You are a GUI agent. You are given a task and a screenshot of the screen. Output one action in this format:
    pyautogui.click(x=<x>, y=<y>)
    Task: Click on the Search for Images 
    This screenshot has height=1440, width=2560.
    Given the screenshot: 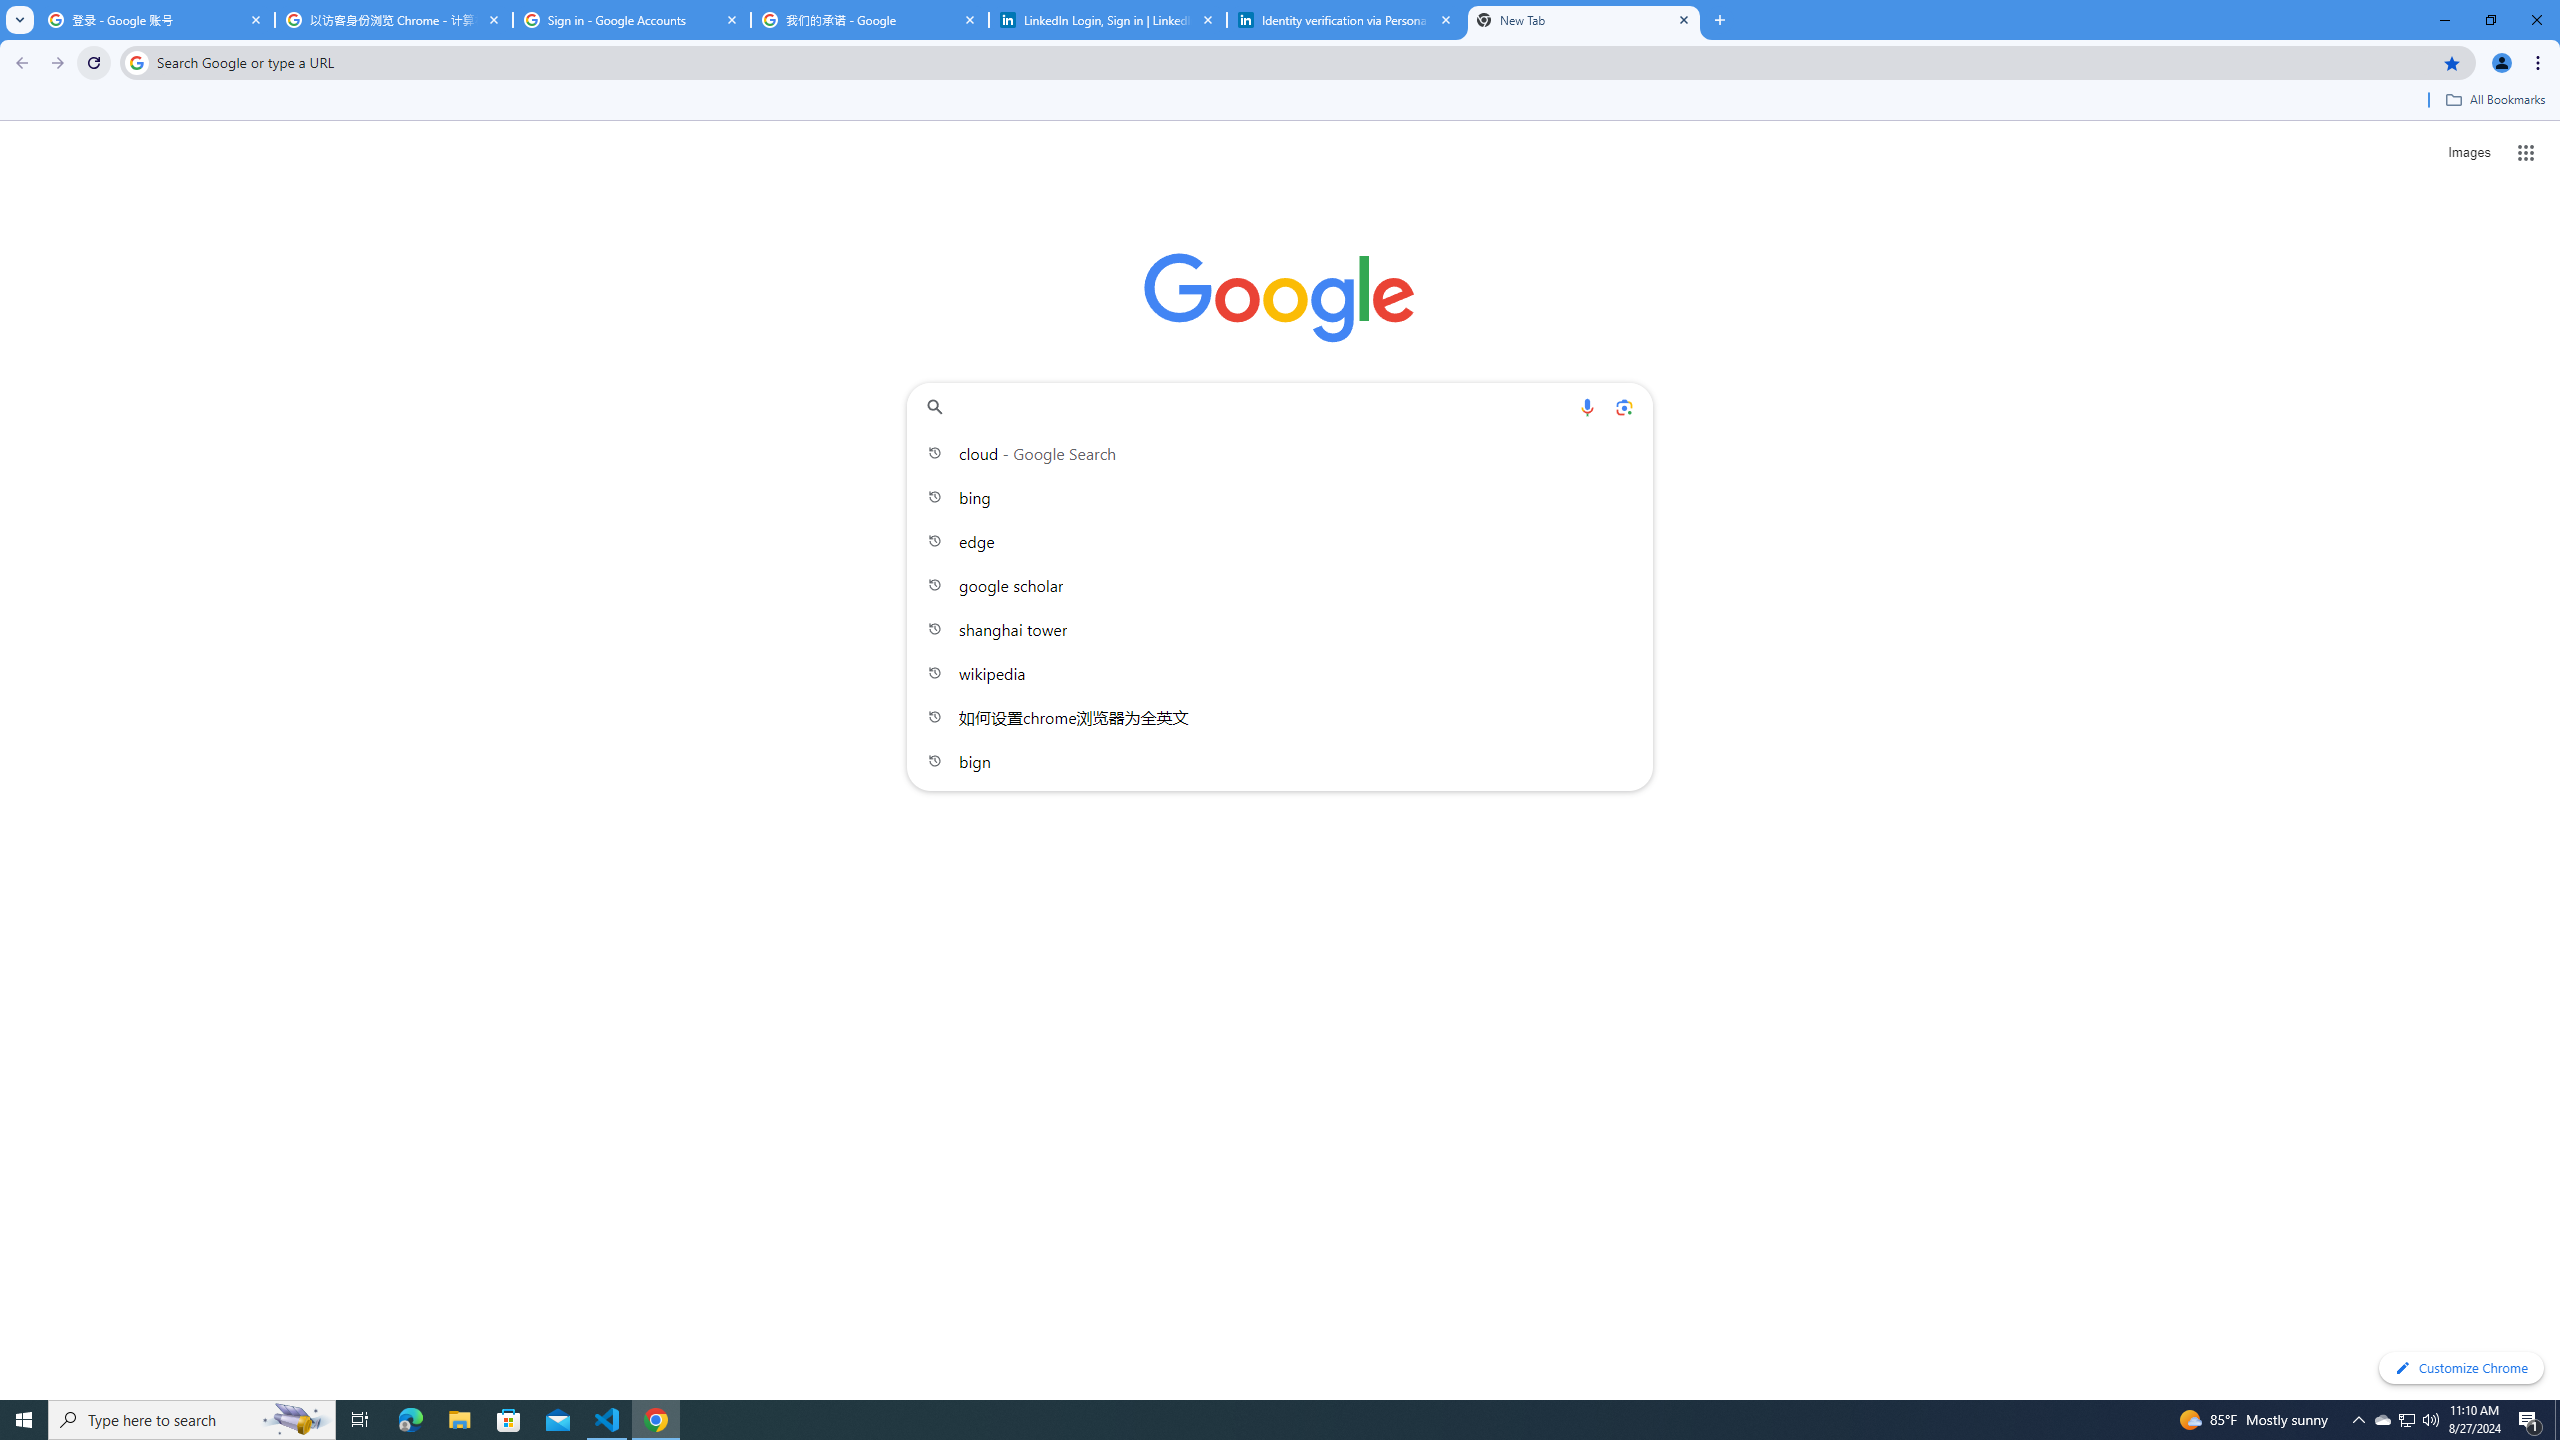 What is the action you would take?
    pyautogui.click(x=2468, y=153)
    